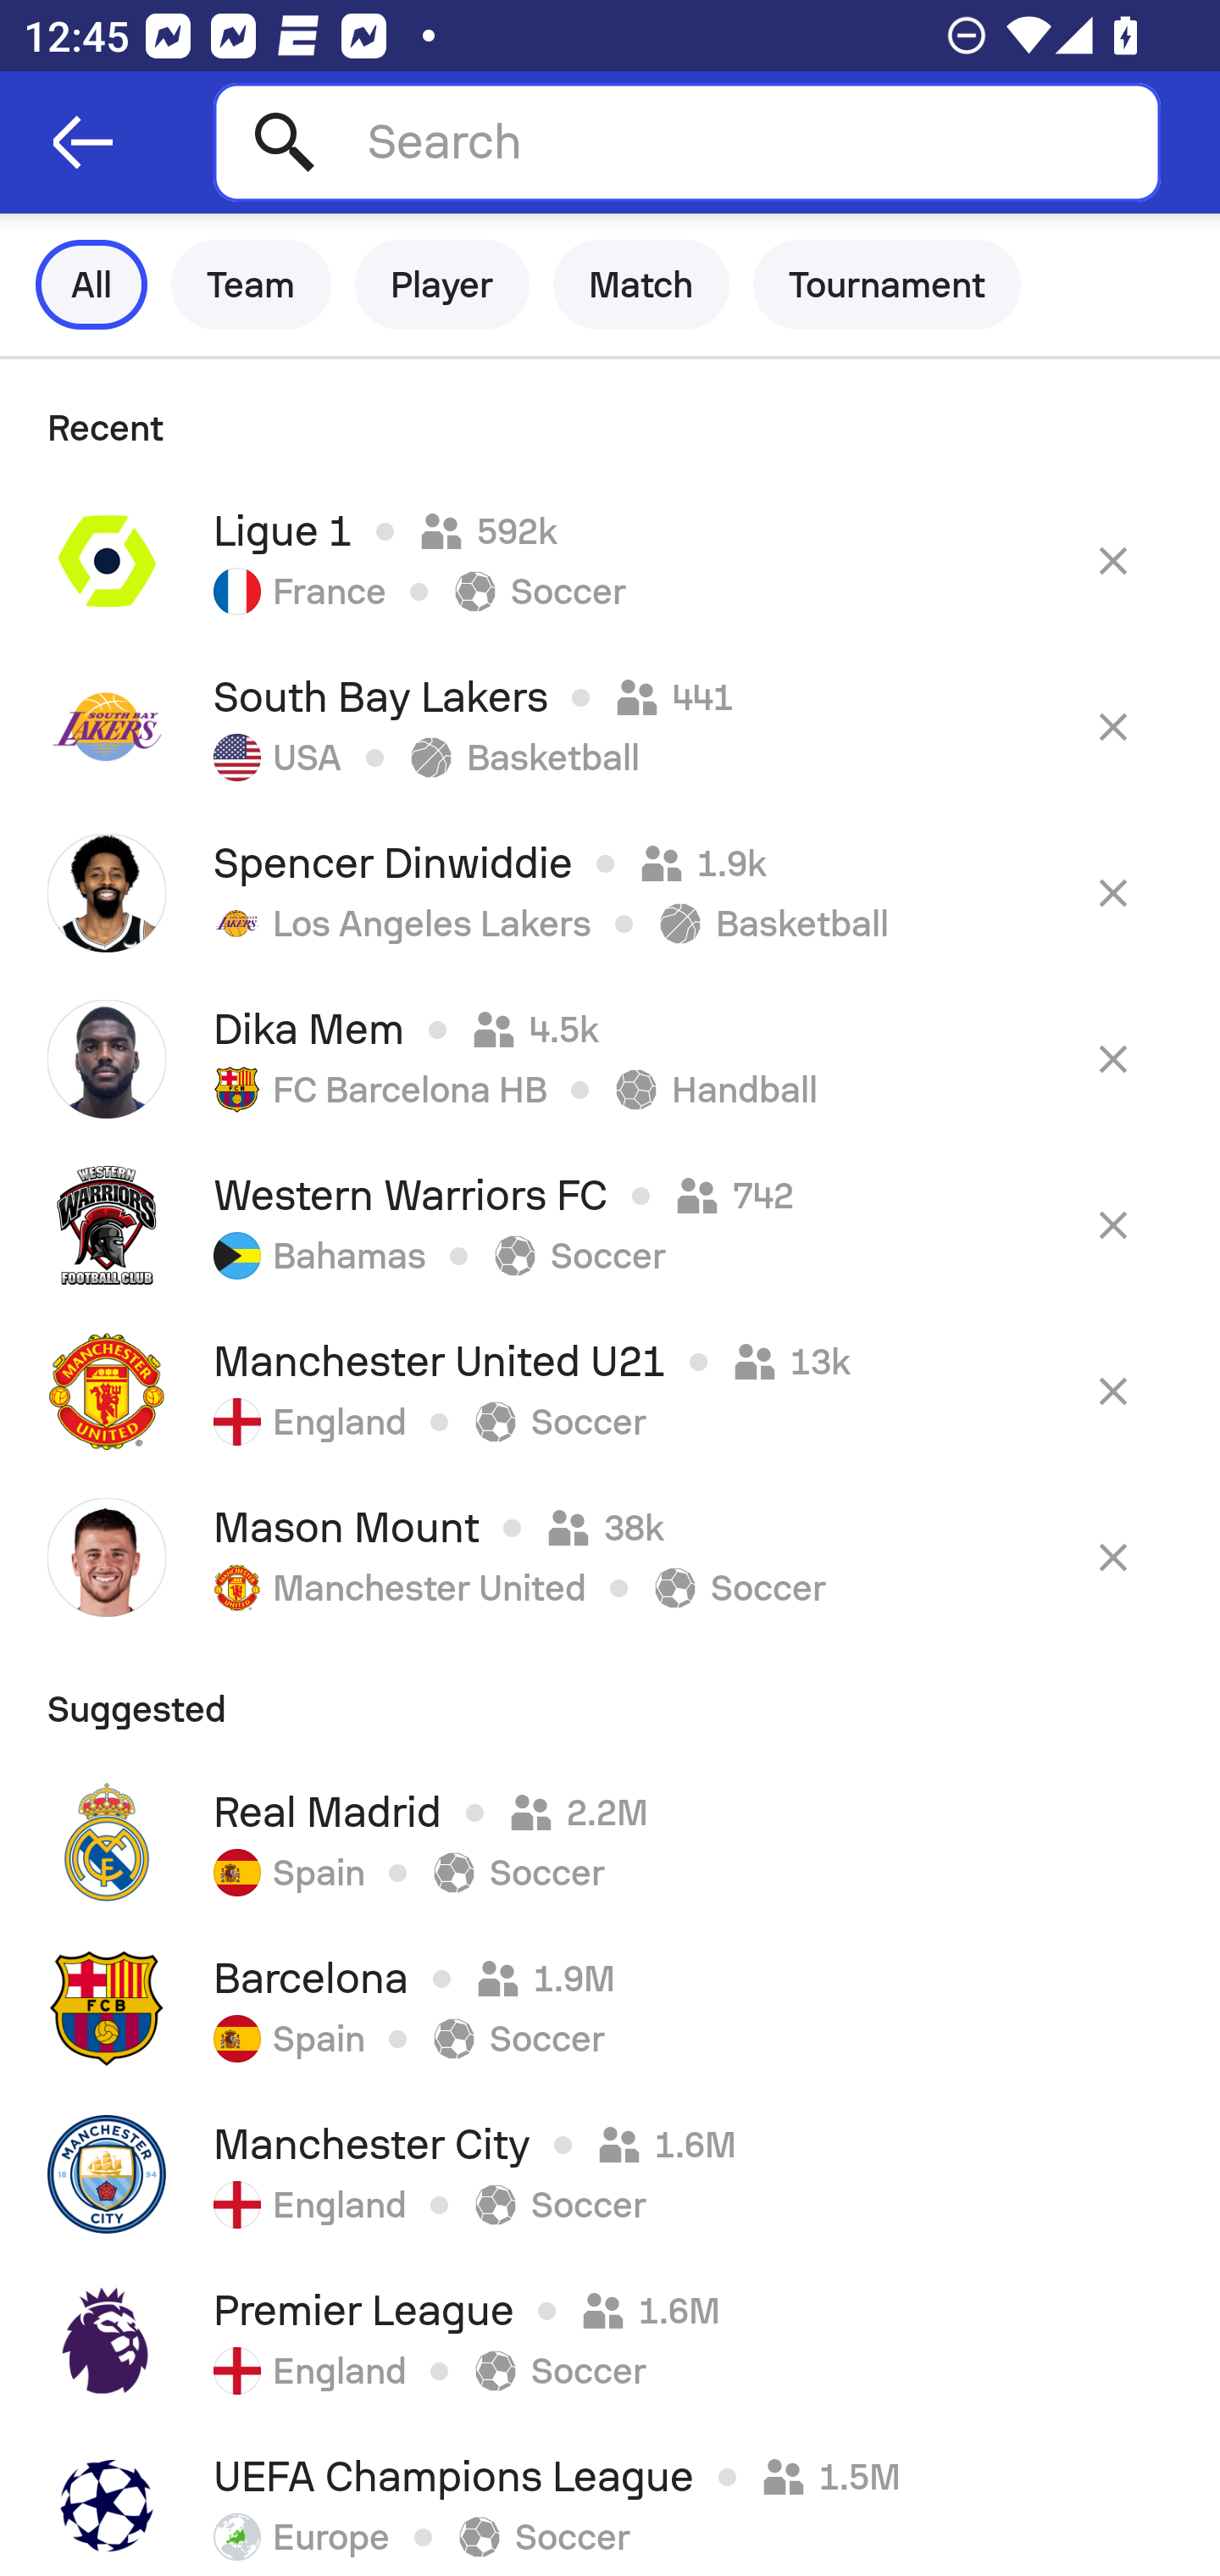  I want to click on Team, so click(251, 285).